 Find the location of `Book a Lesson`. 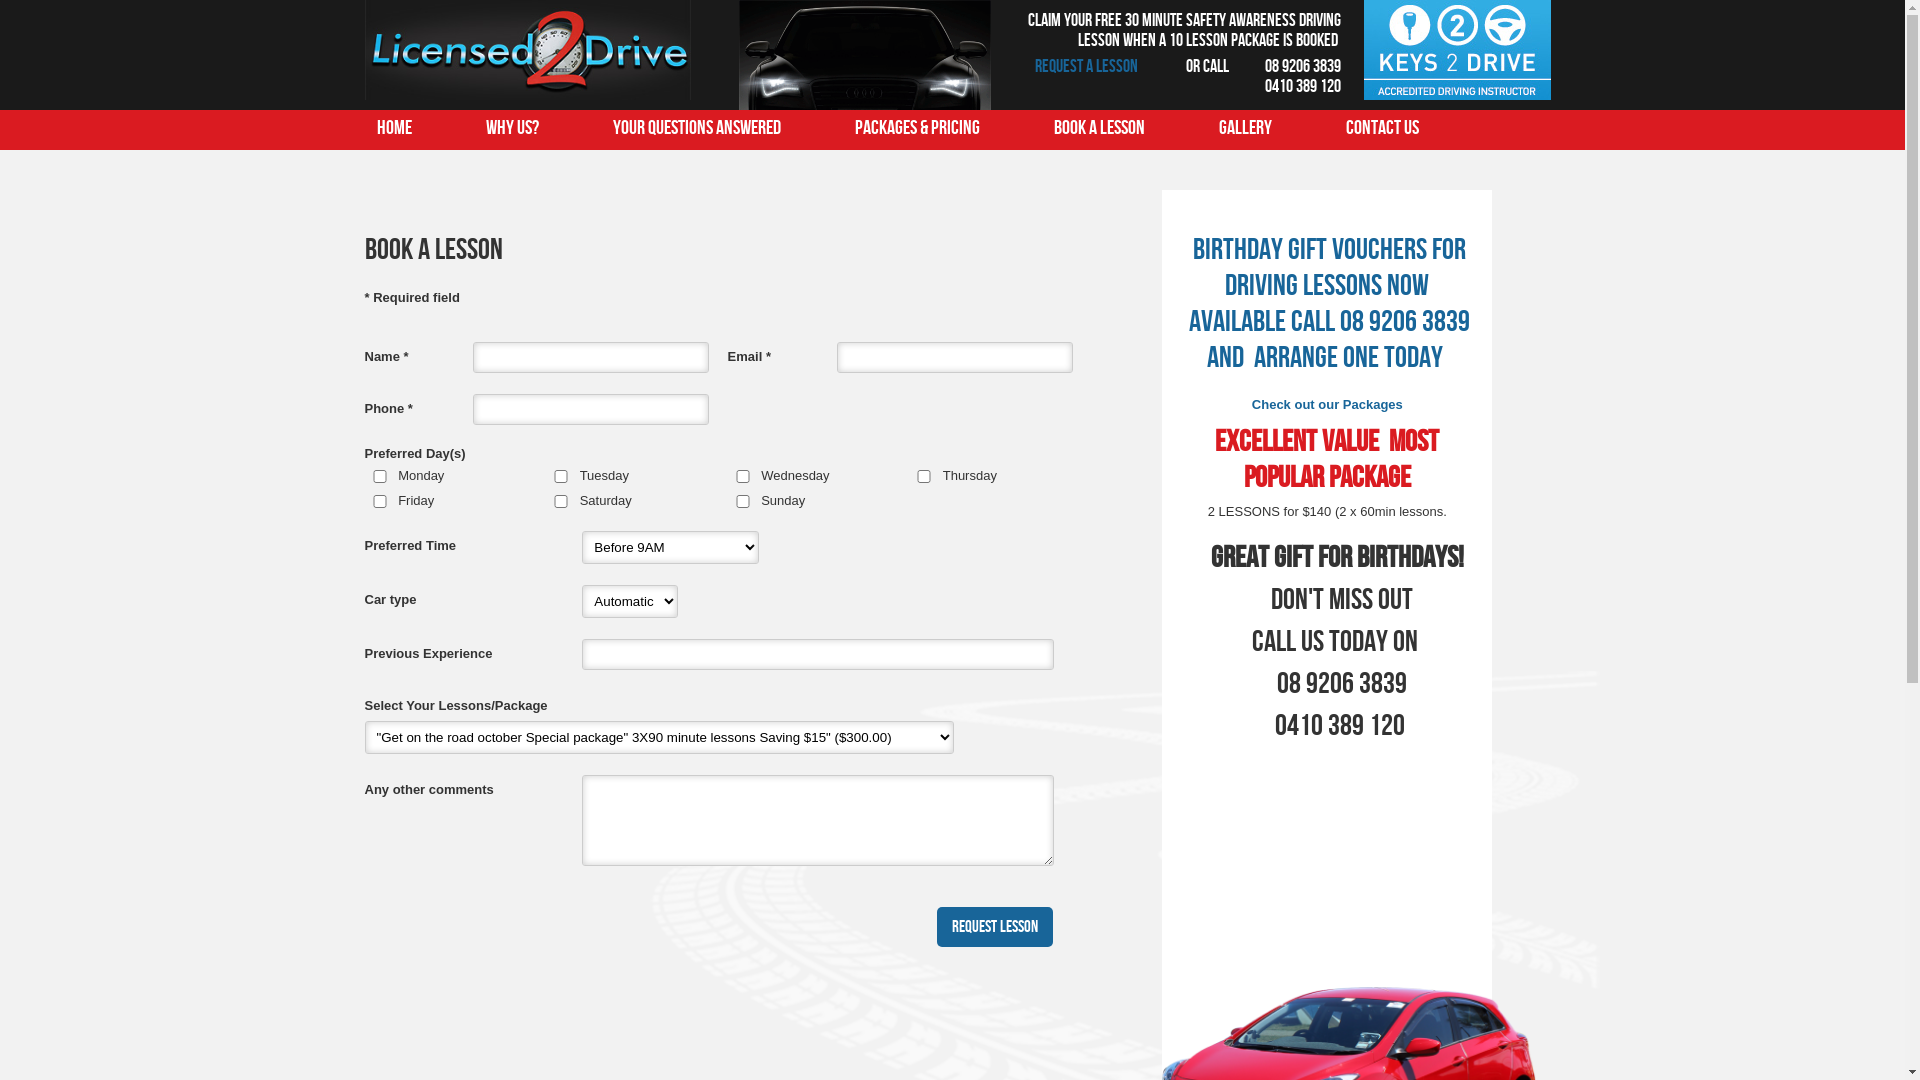

Book a Lesson is located at coordinates (1100, 128).